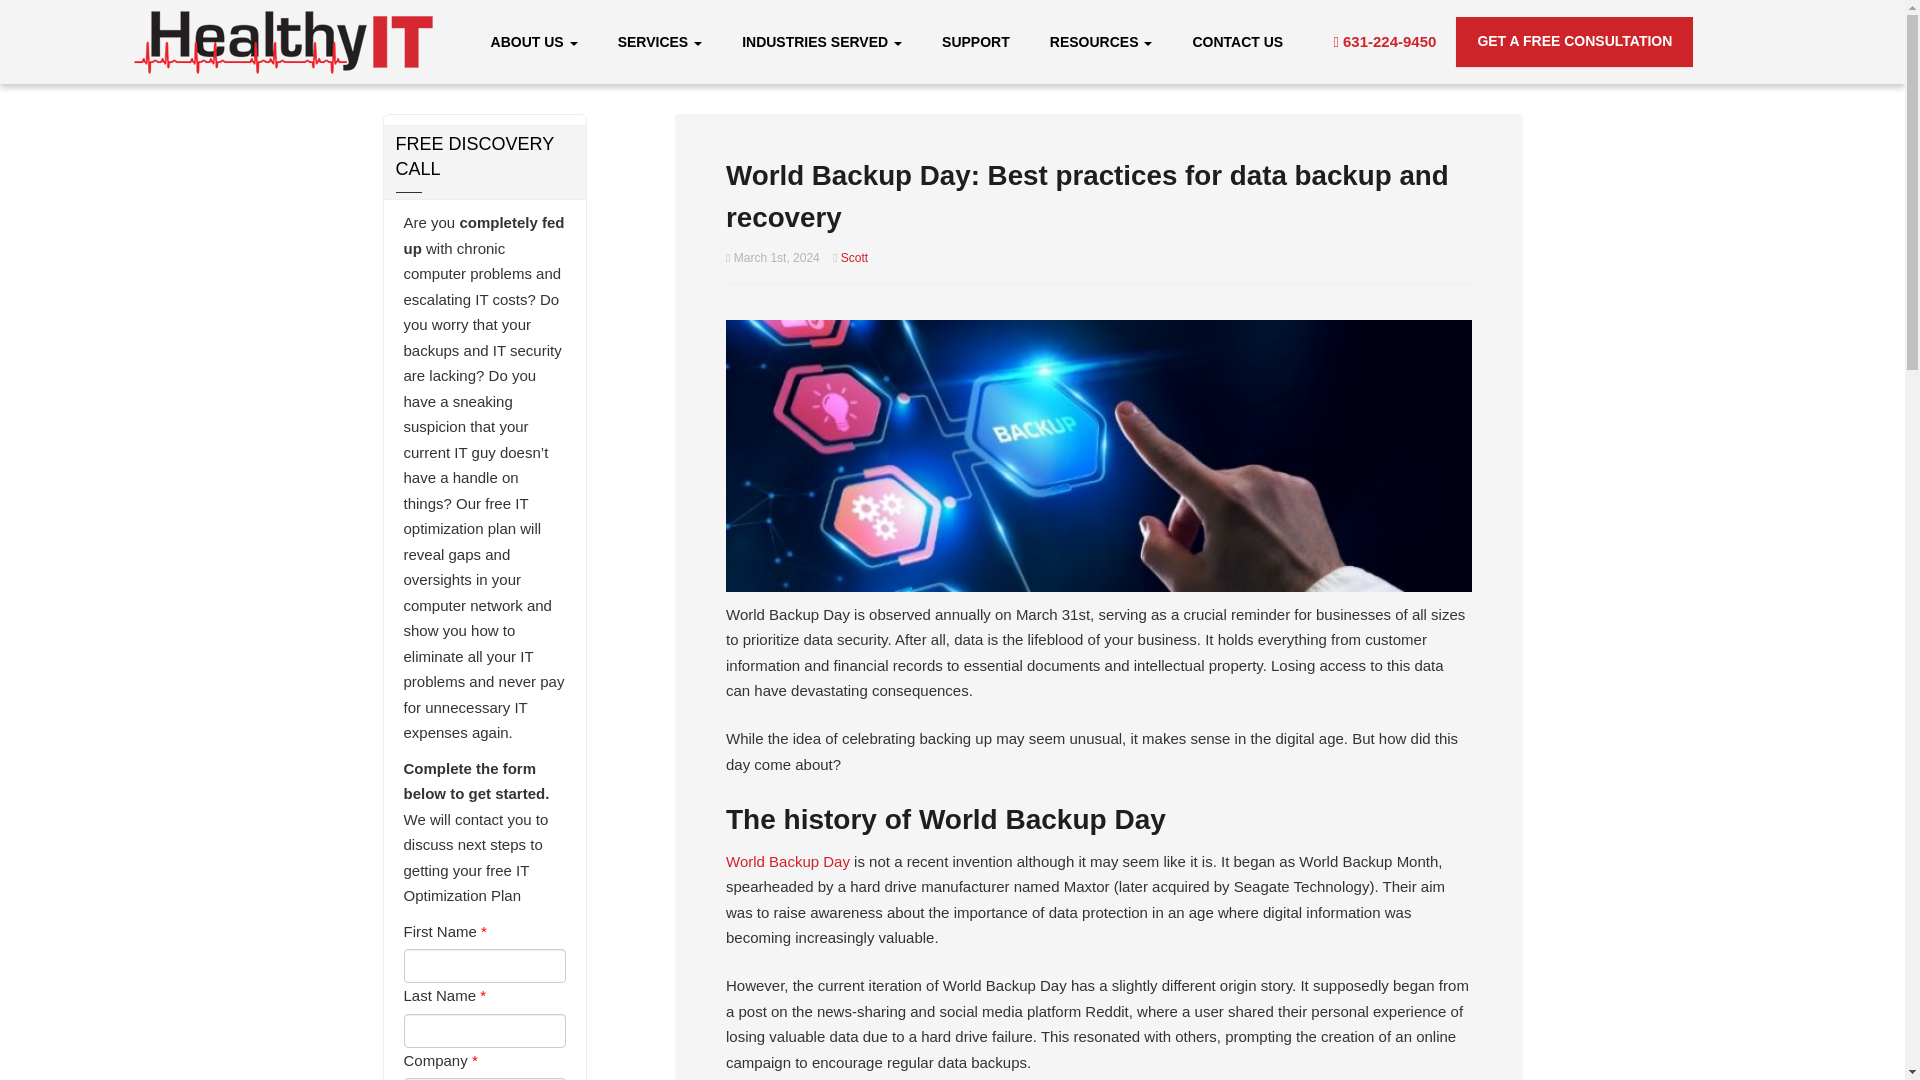  Describe the element at coordinates (1237, 41) in the screenshot. I see `CONTACT US` at that location.